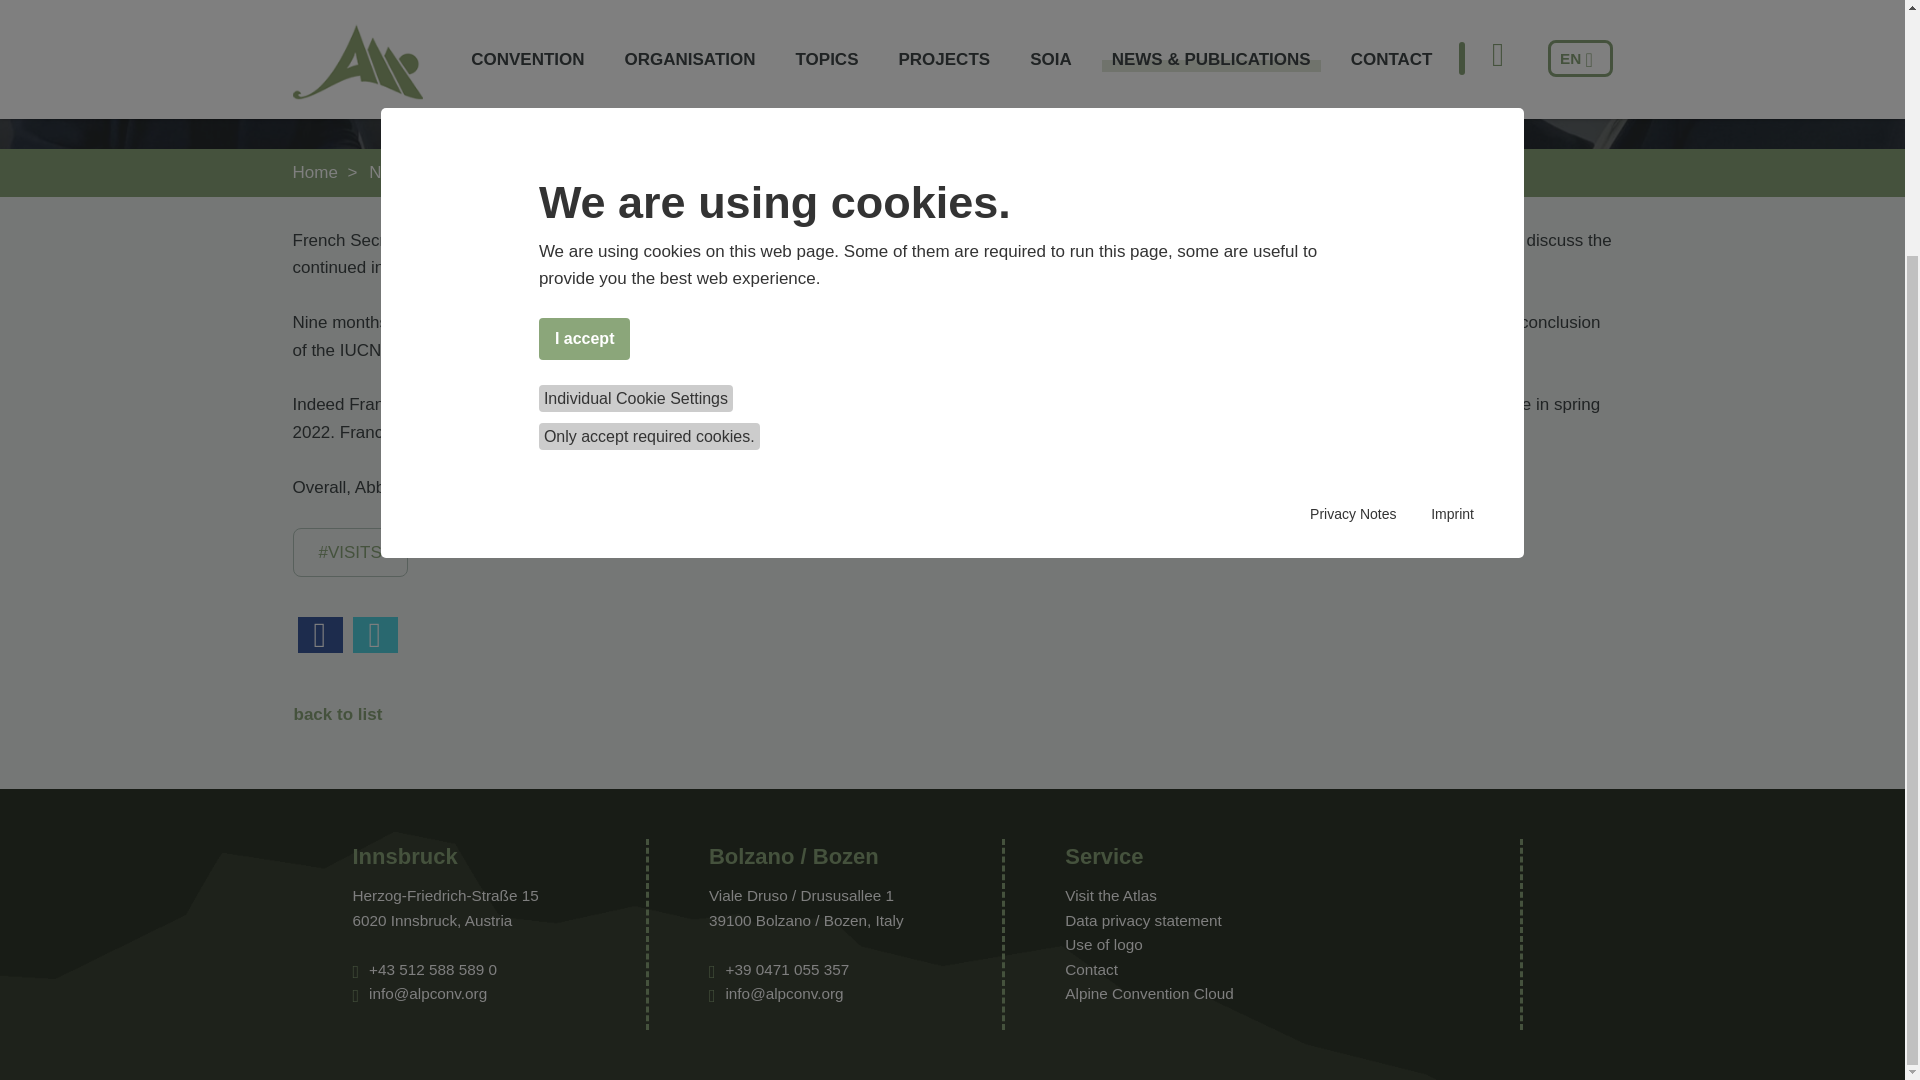  What do you see at coordinates (374, 634) in the screenshot?
I see `Tweet` at bounding box center [374, 634].